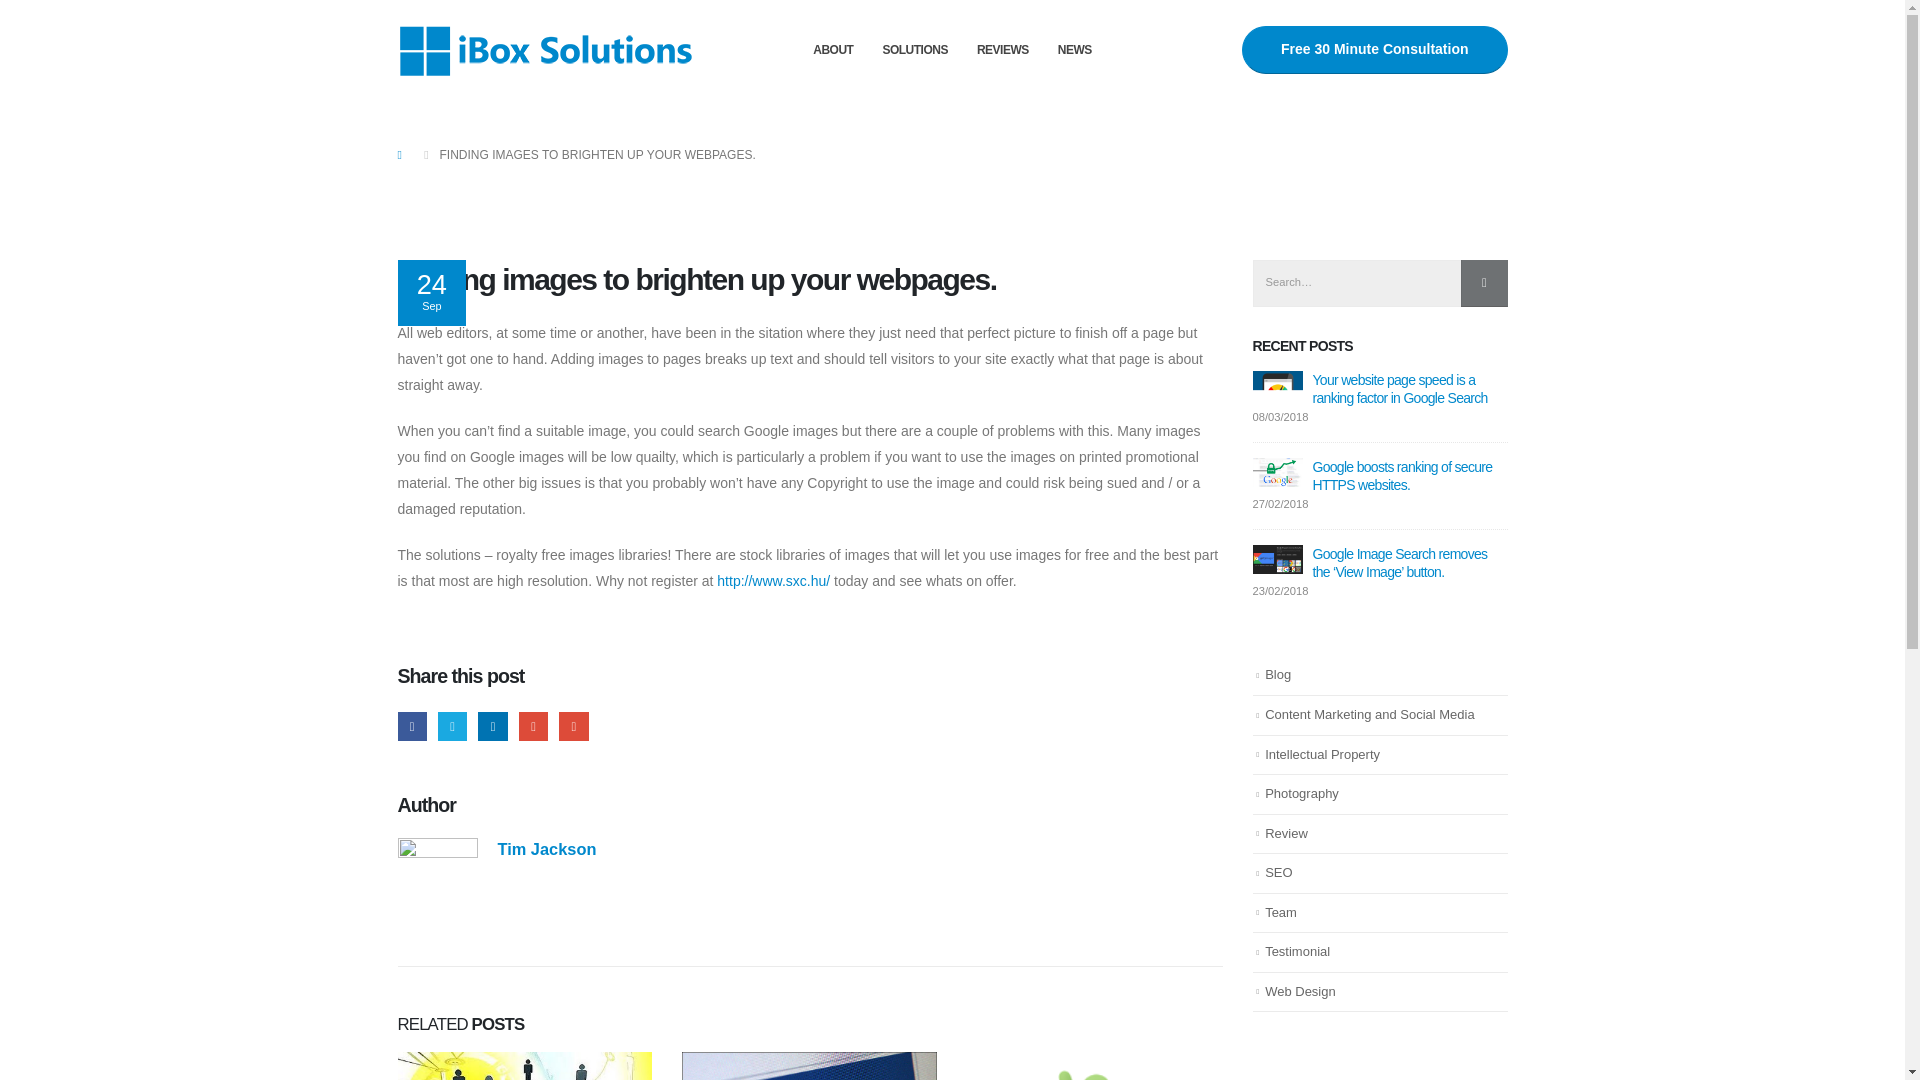 This screenshot has height=1080, width=1920. Describe the element at coordinates (547, 848) in the screenshot. I see `Posts by Tim Jackson` at that location.